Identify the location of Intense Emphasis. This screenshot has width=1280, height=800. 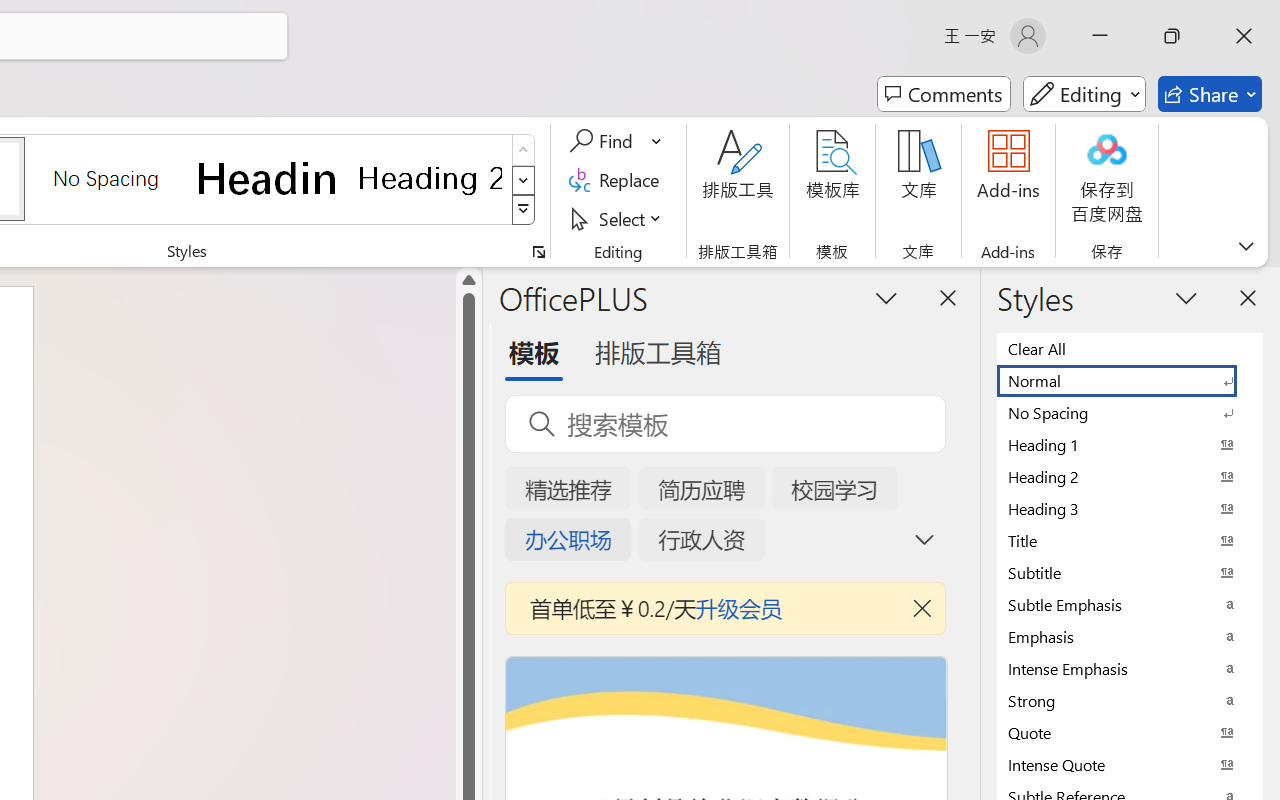
(1130, 668).